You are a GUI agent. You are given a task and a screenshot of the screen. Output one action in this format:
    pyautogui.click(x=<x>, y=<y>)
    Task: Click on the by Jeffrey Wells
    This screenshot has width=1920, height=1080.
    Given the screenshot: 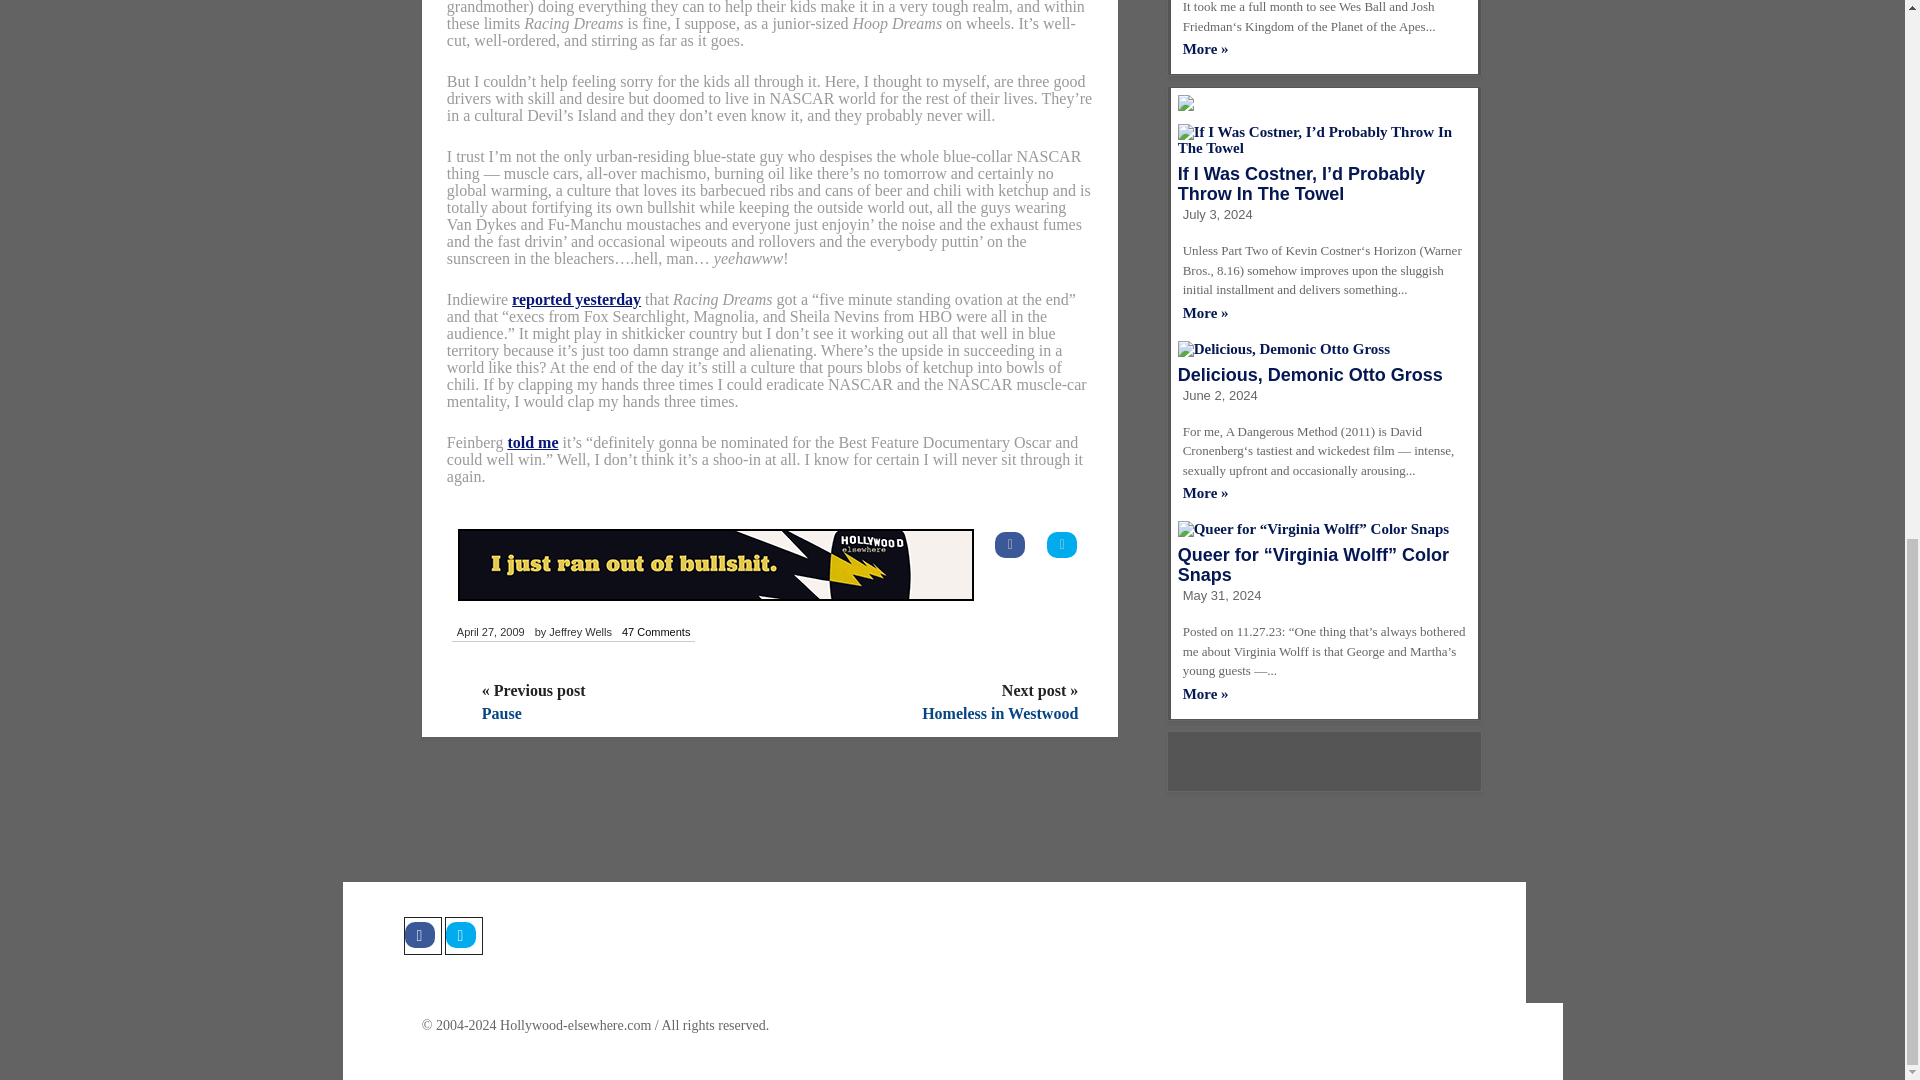 What is the action you would take?
    pyautogui.click(x=572, y=632)
    